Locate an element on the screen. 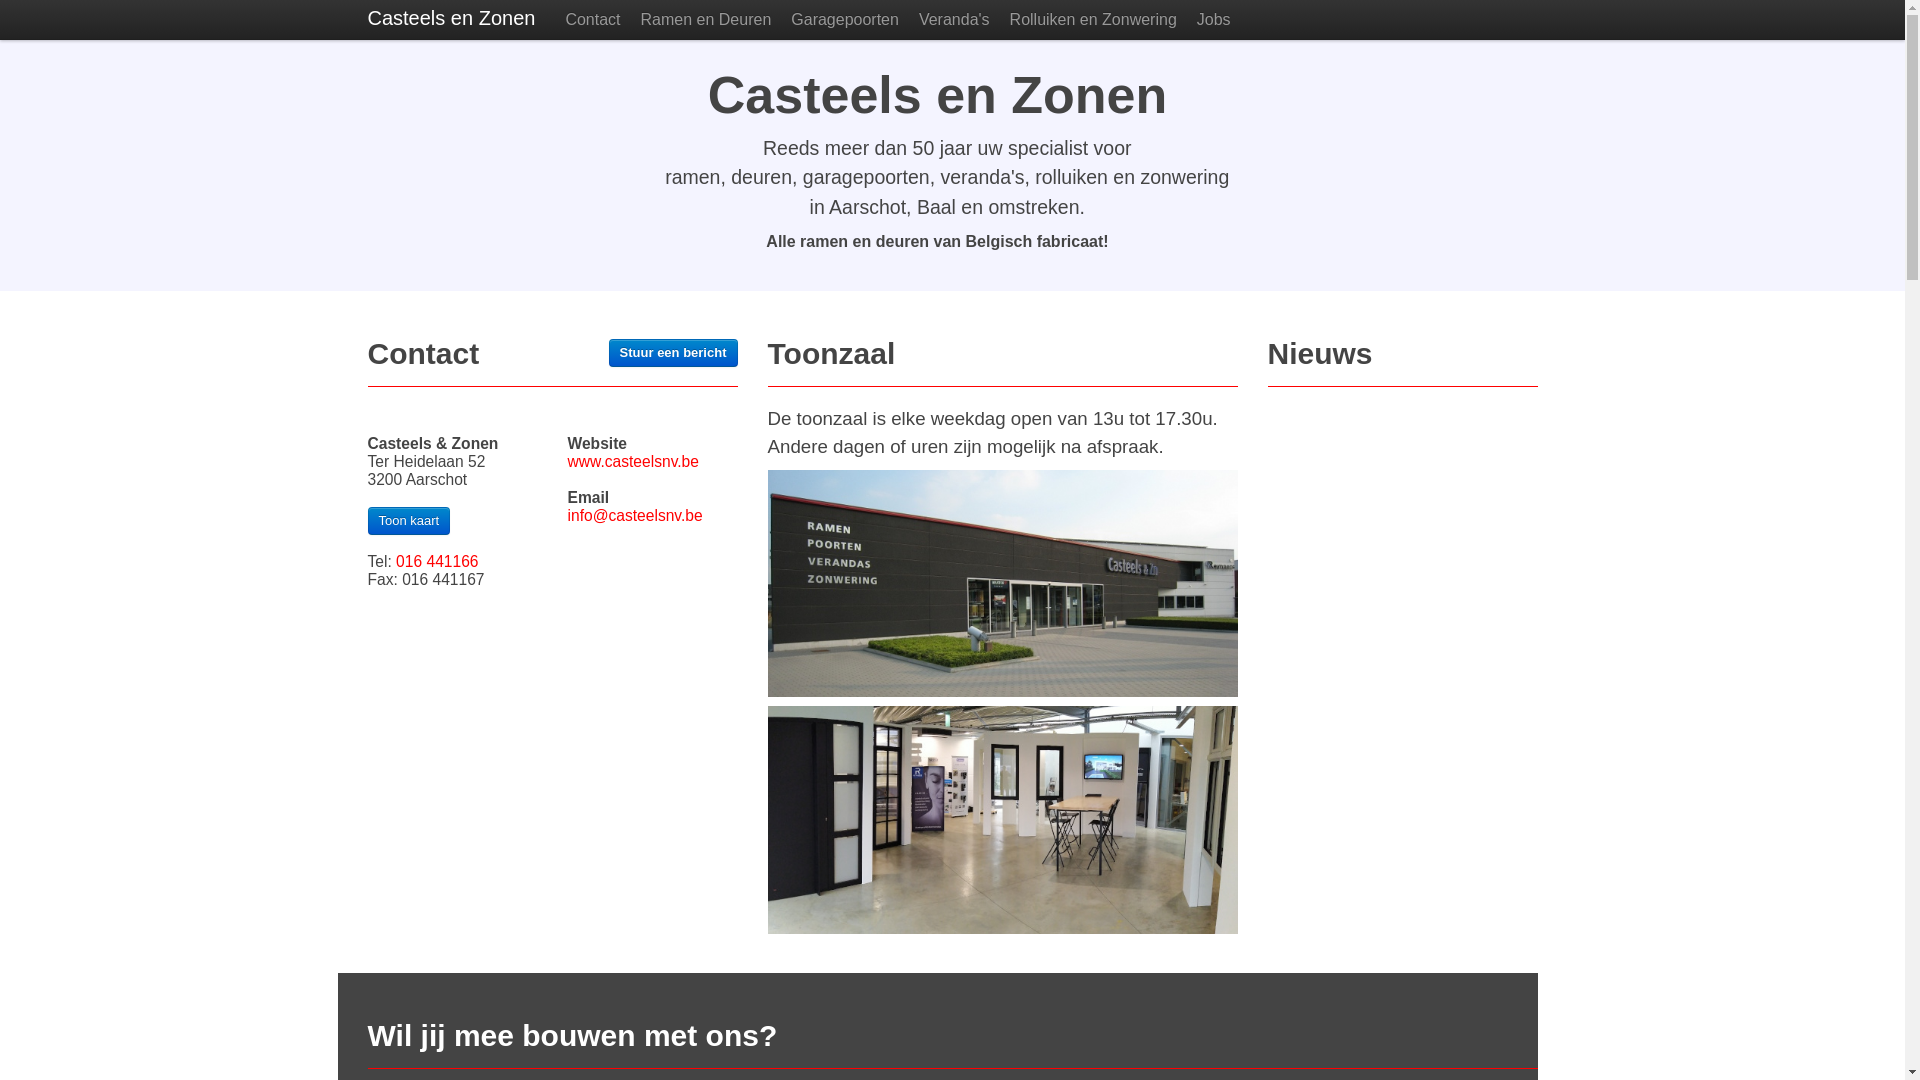 The height and width of the screenshot is (1080, 1920). Ramen en Deuren is located at coordinates (706, 20).